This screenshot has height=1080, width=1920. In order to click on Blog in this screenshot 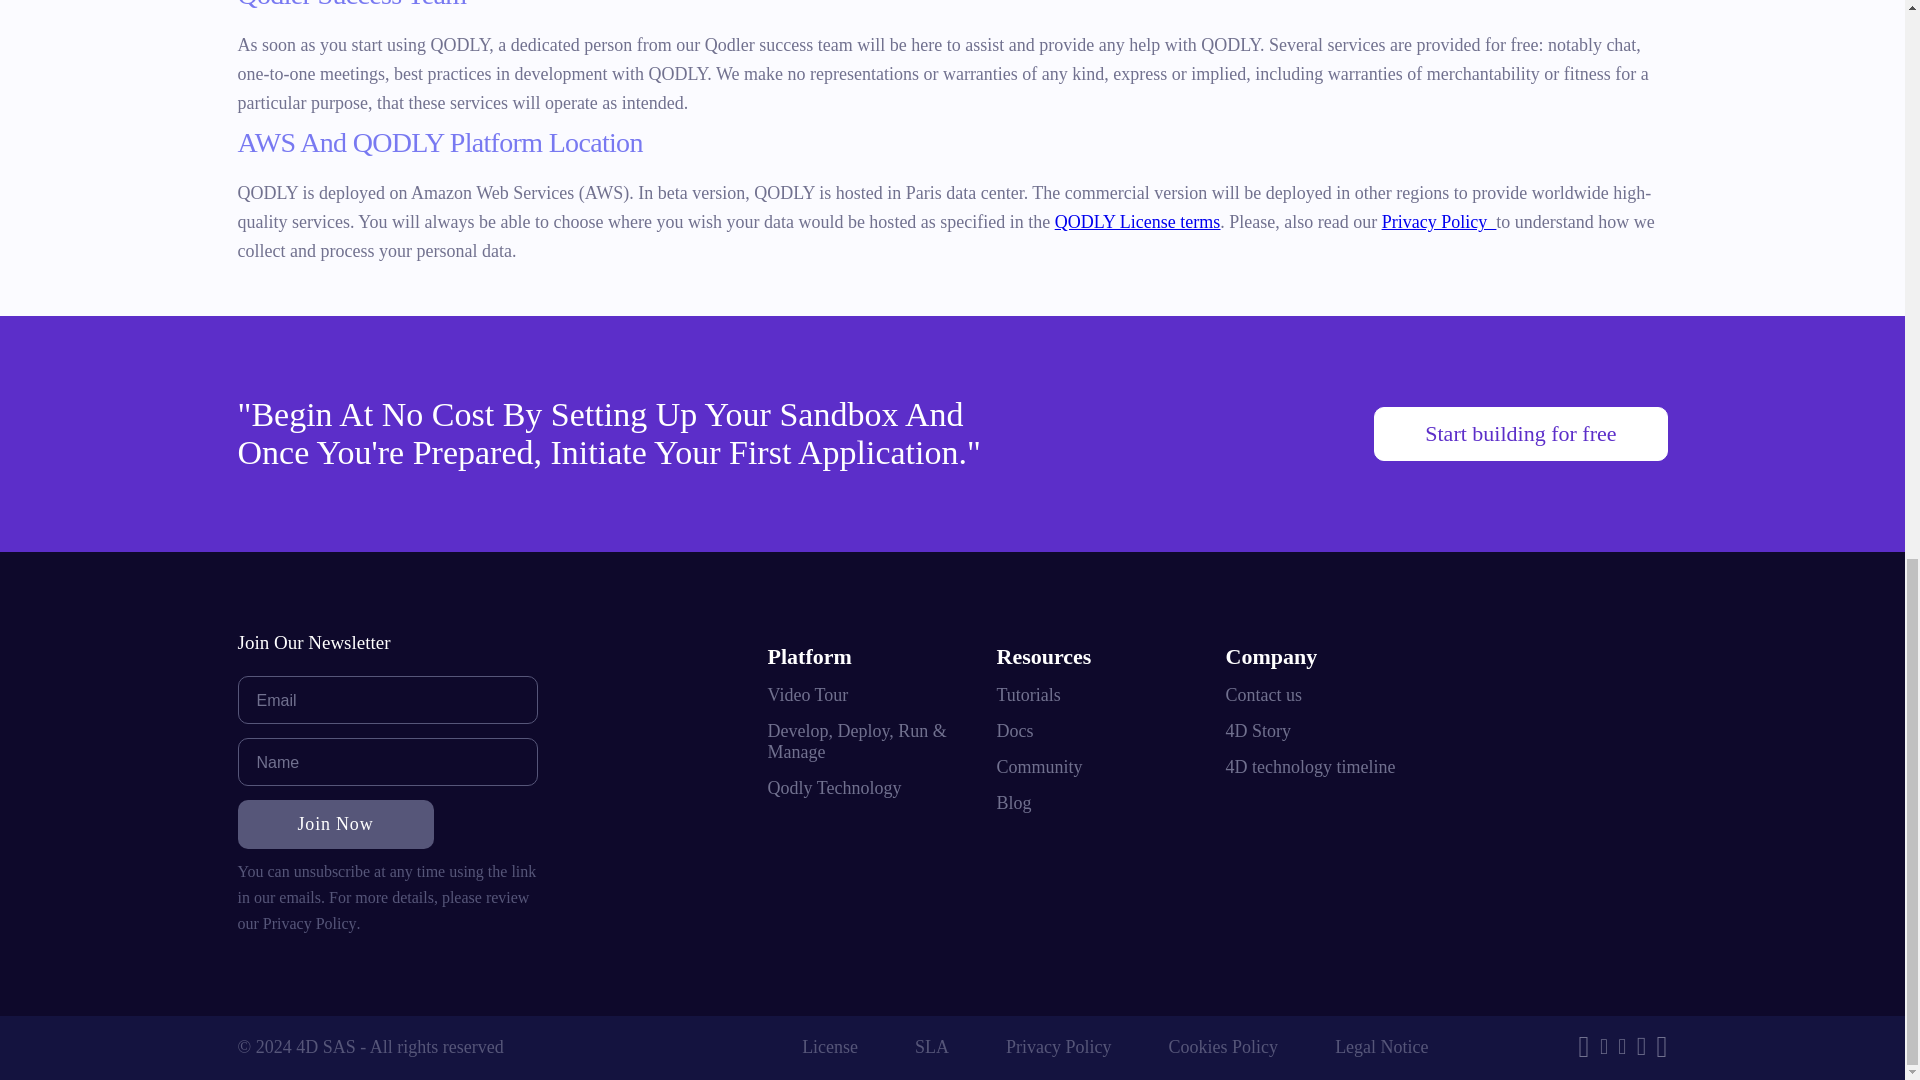, I will do `click(1014, 803)`.